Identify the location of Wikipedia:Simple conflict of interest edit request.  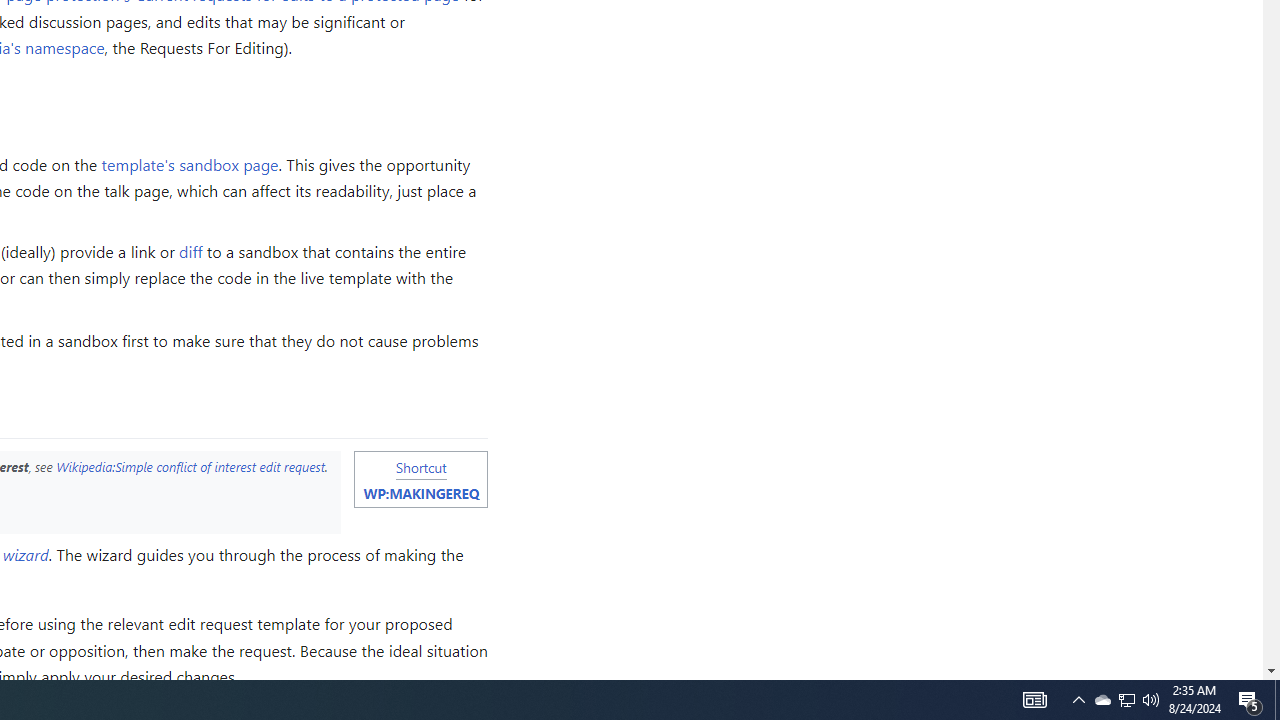
(190, 466).